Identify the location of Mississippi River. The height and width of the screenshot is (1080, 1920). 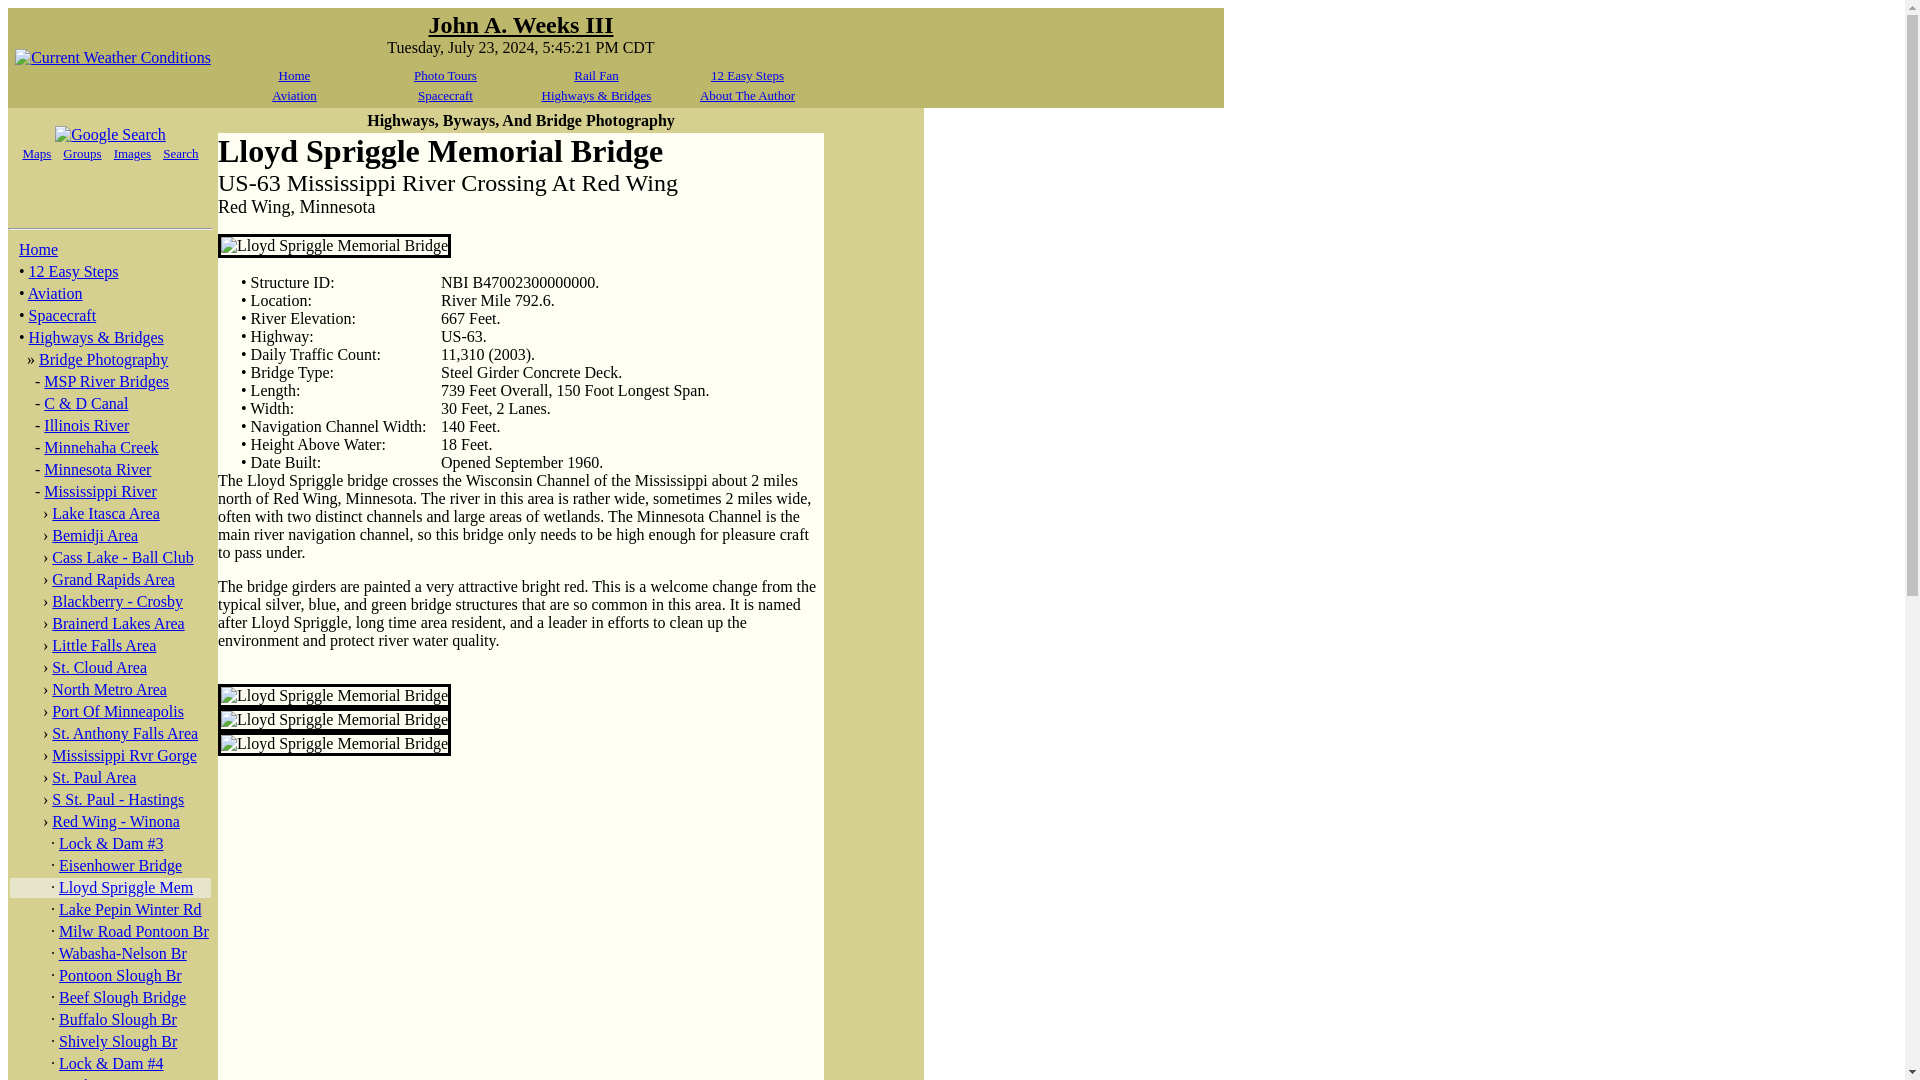
(100, 491).